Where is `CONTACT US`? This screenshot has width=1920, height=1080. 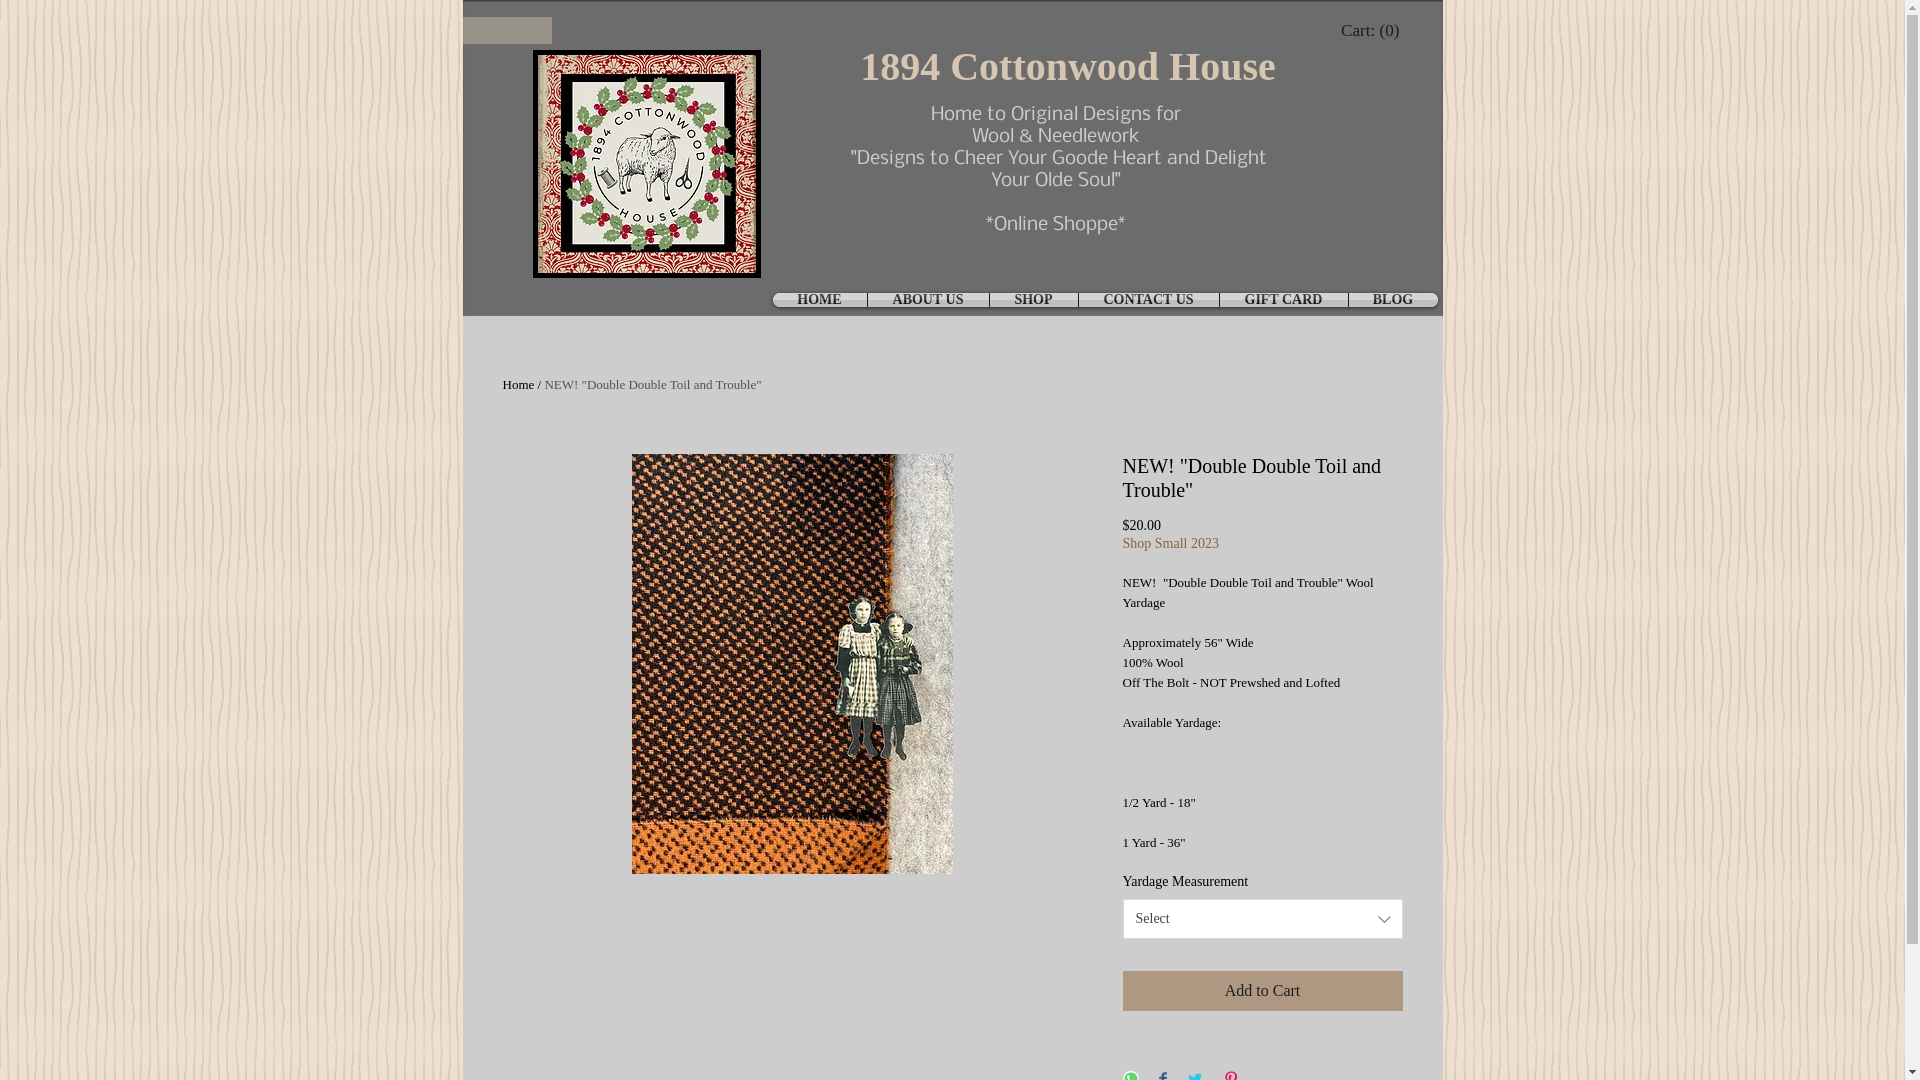
CONTACT US is located at coordinates (1148, 300).